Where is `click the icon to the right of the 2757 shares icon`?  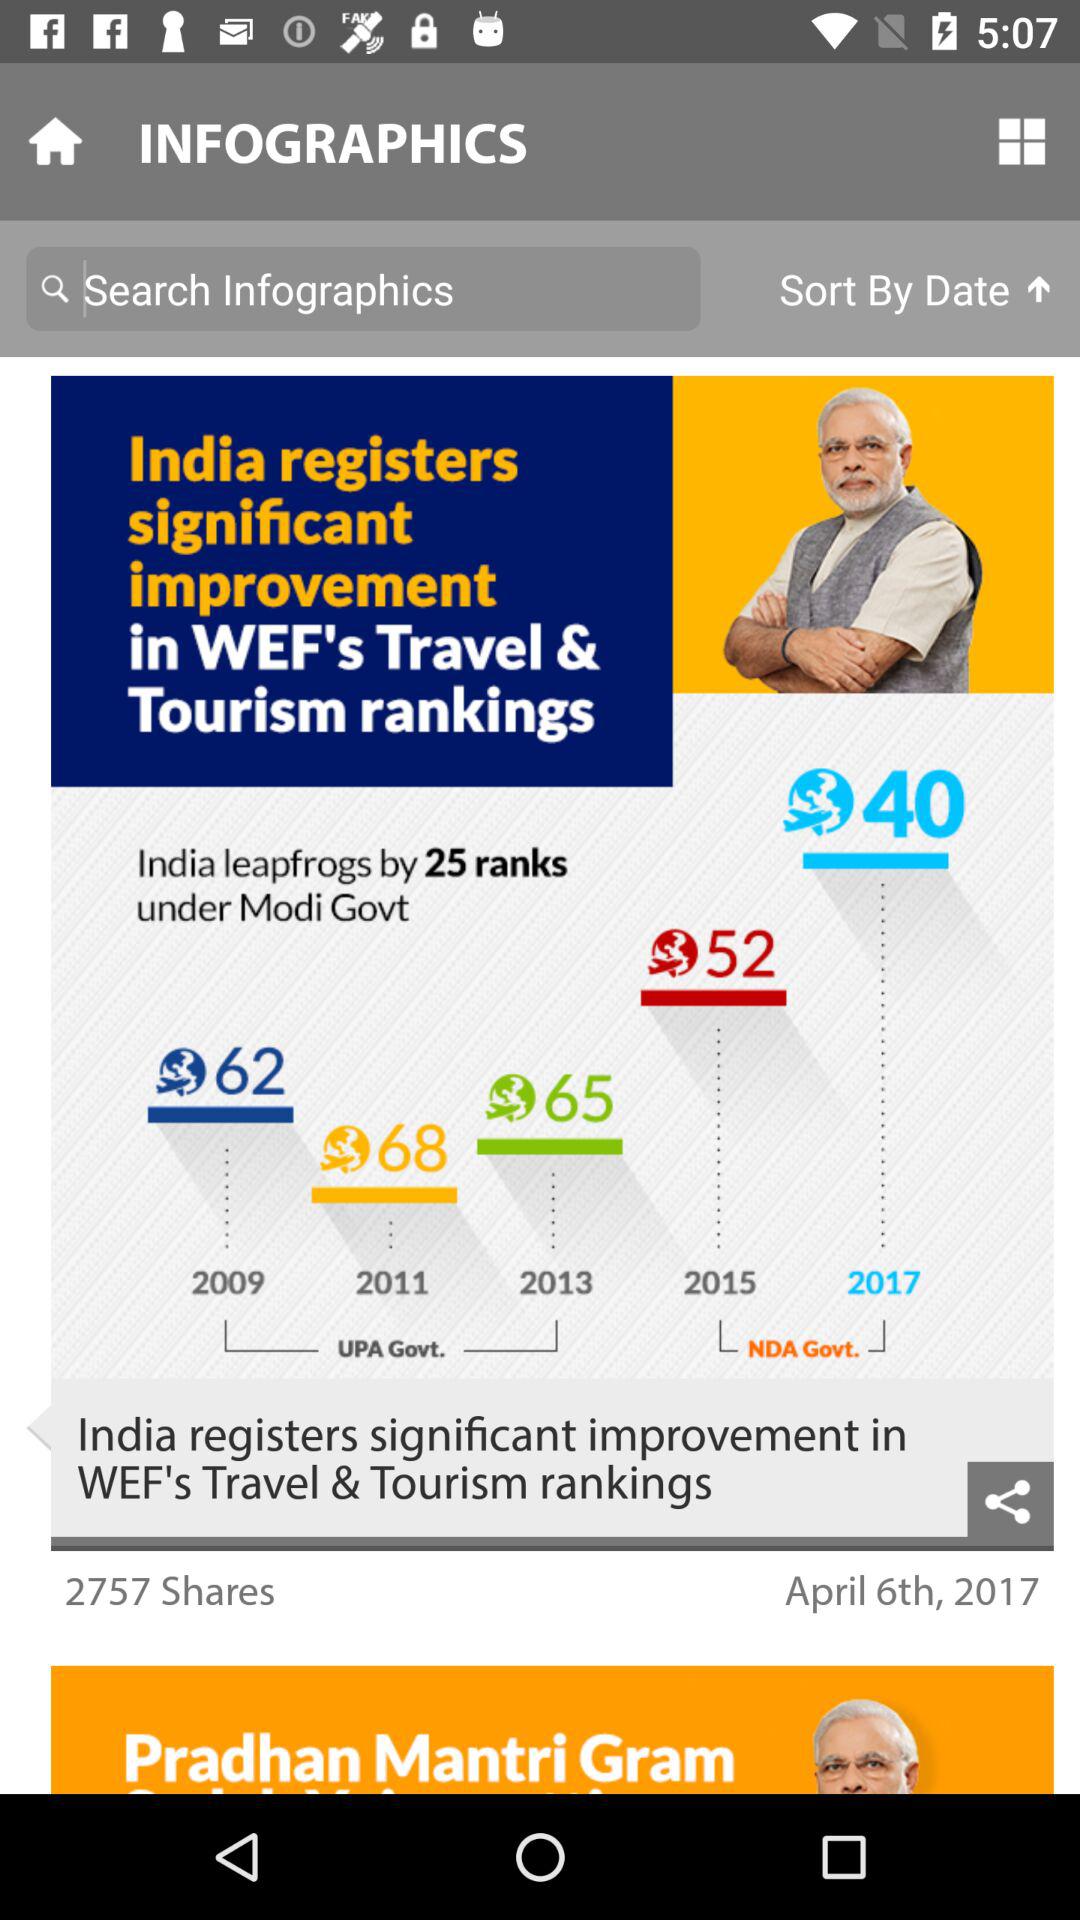
click the icon to the right of the 2757 shares icon is located at coordinates (912, 1590).